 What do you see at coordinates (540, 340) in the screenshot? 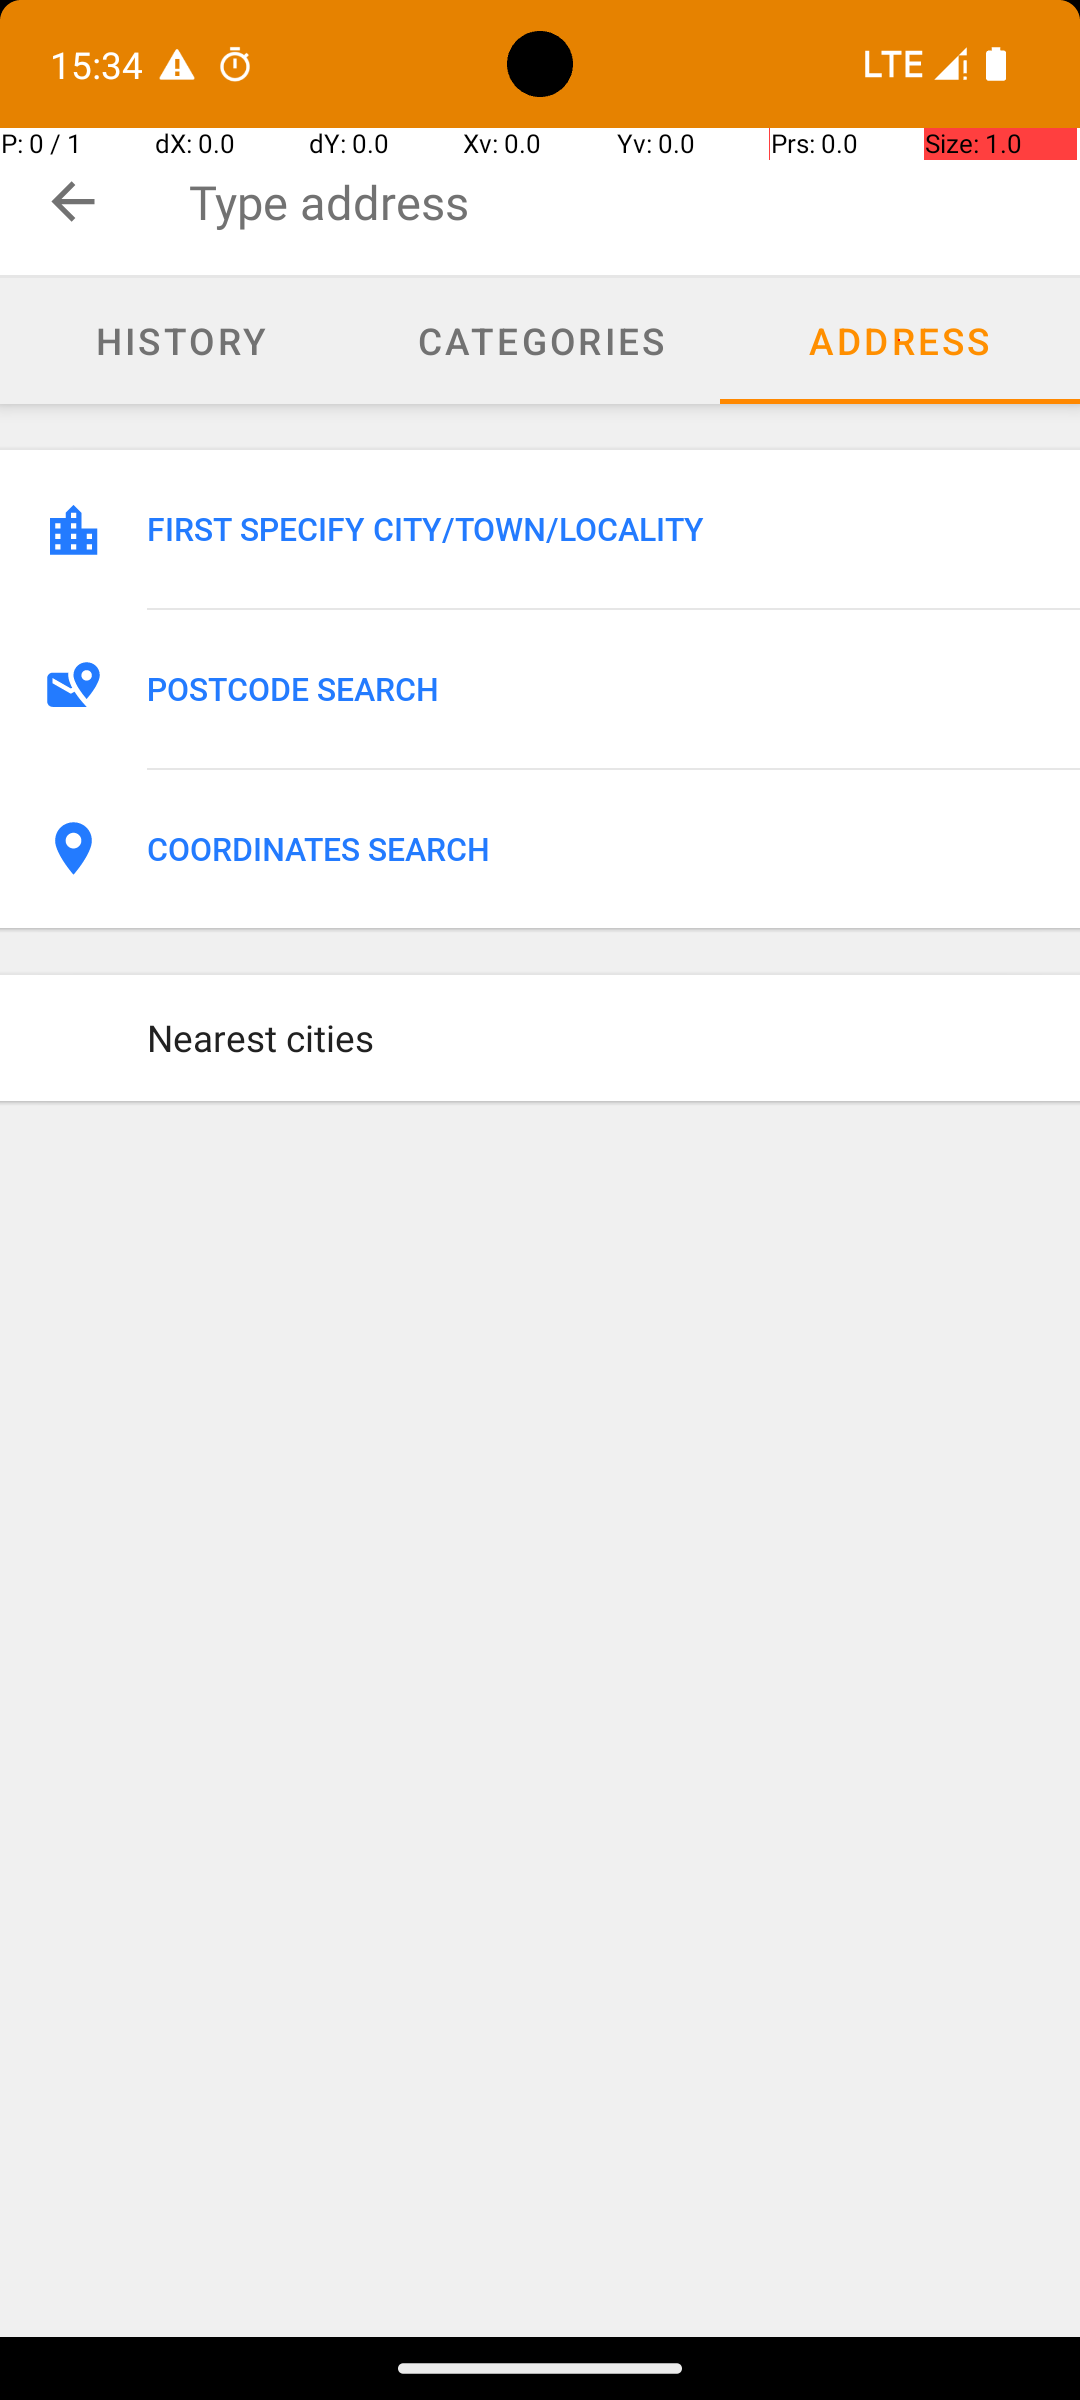
I see `CATEGORIES` at bounding box center [540, 340].